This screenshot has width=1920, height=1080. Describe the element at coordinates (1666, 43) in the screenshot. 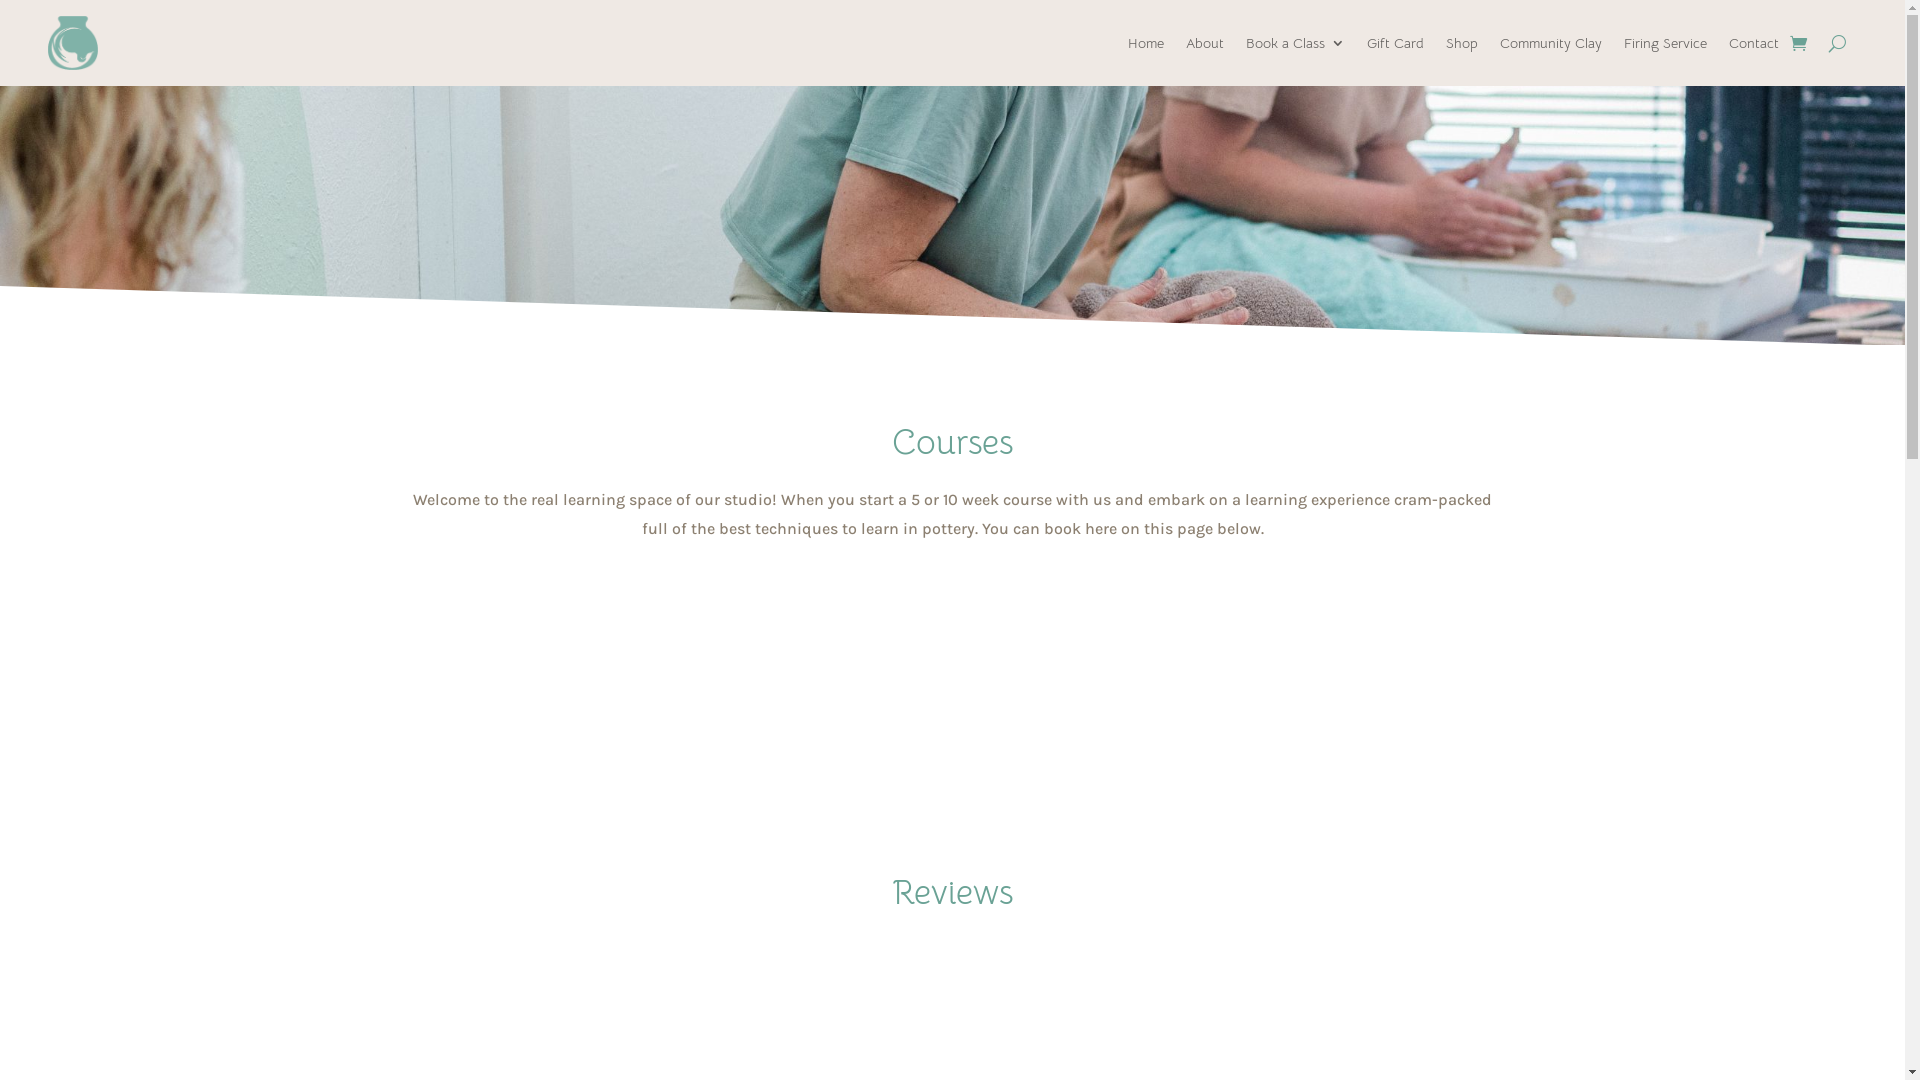

I see `Firing Service` at that location.